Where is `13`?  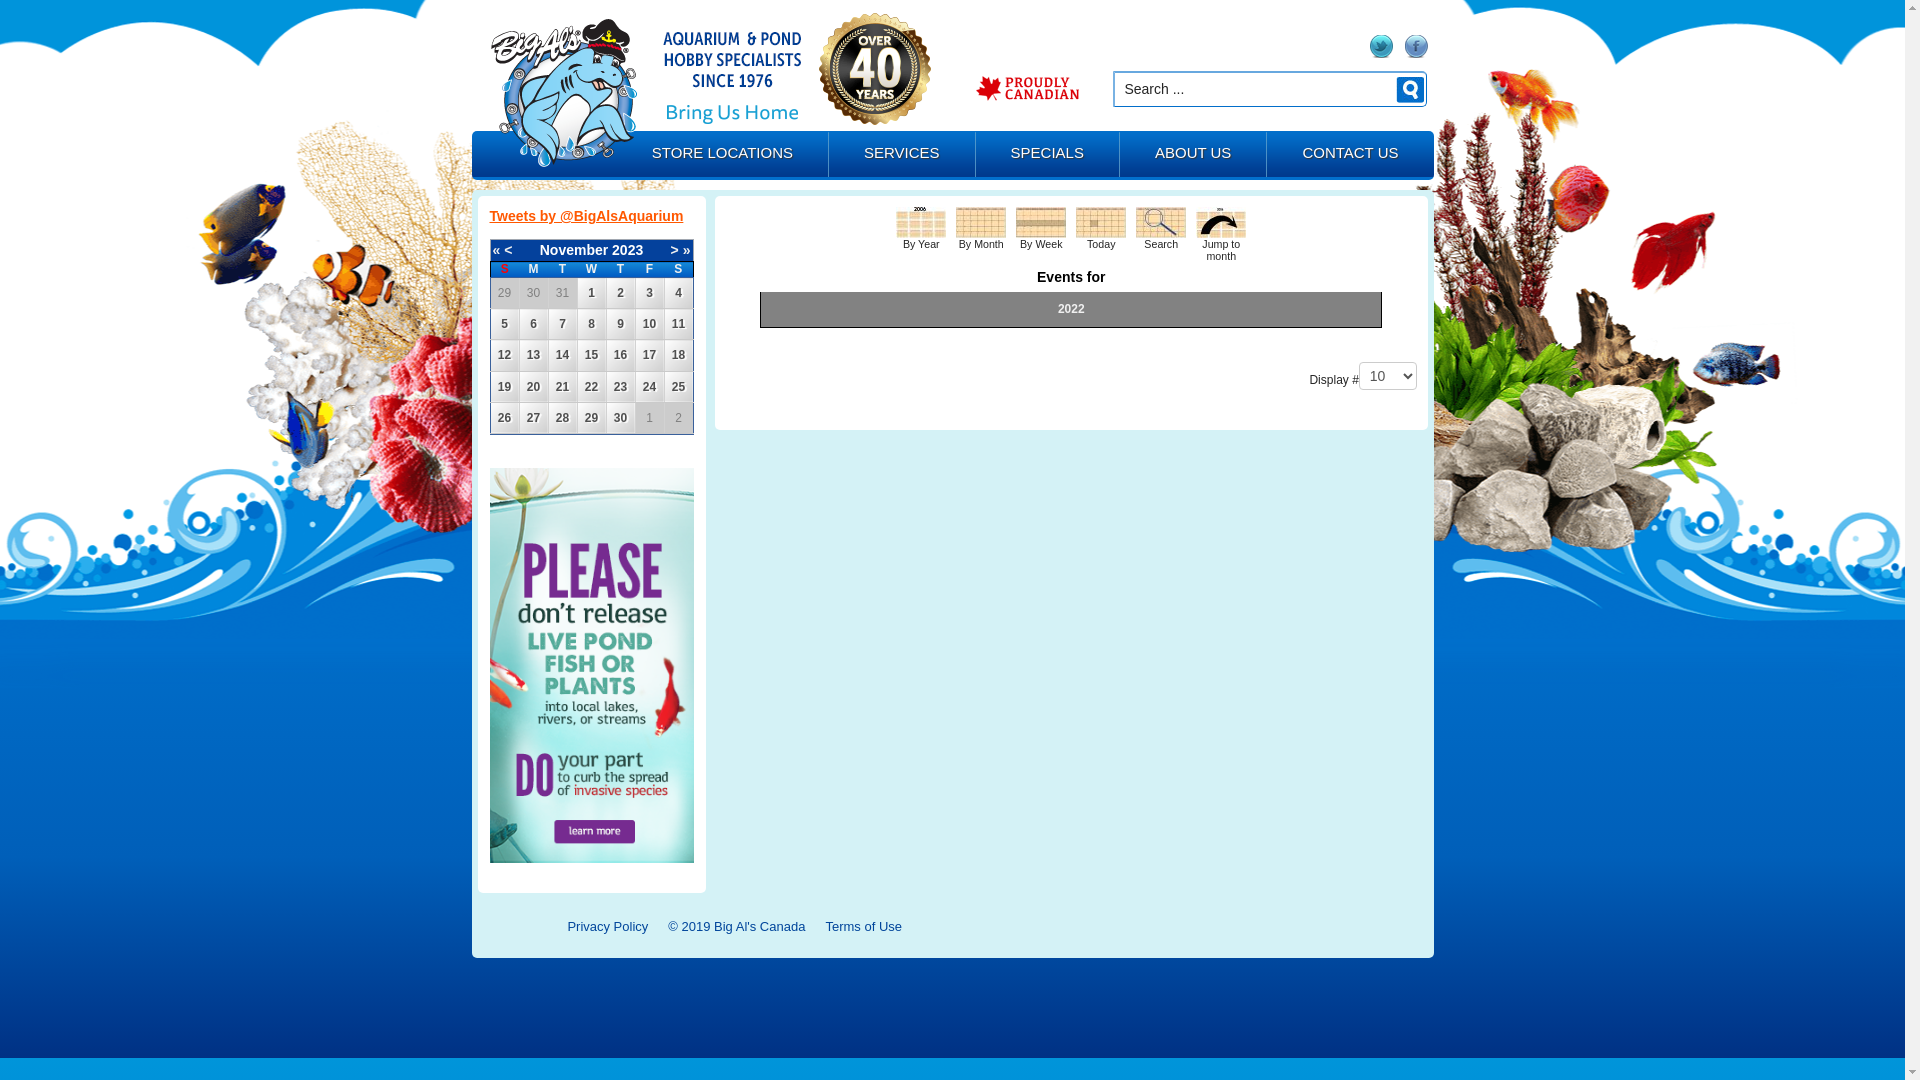
13 is located at coordinates (534, 355).